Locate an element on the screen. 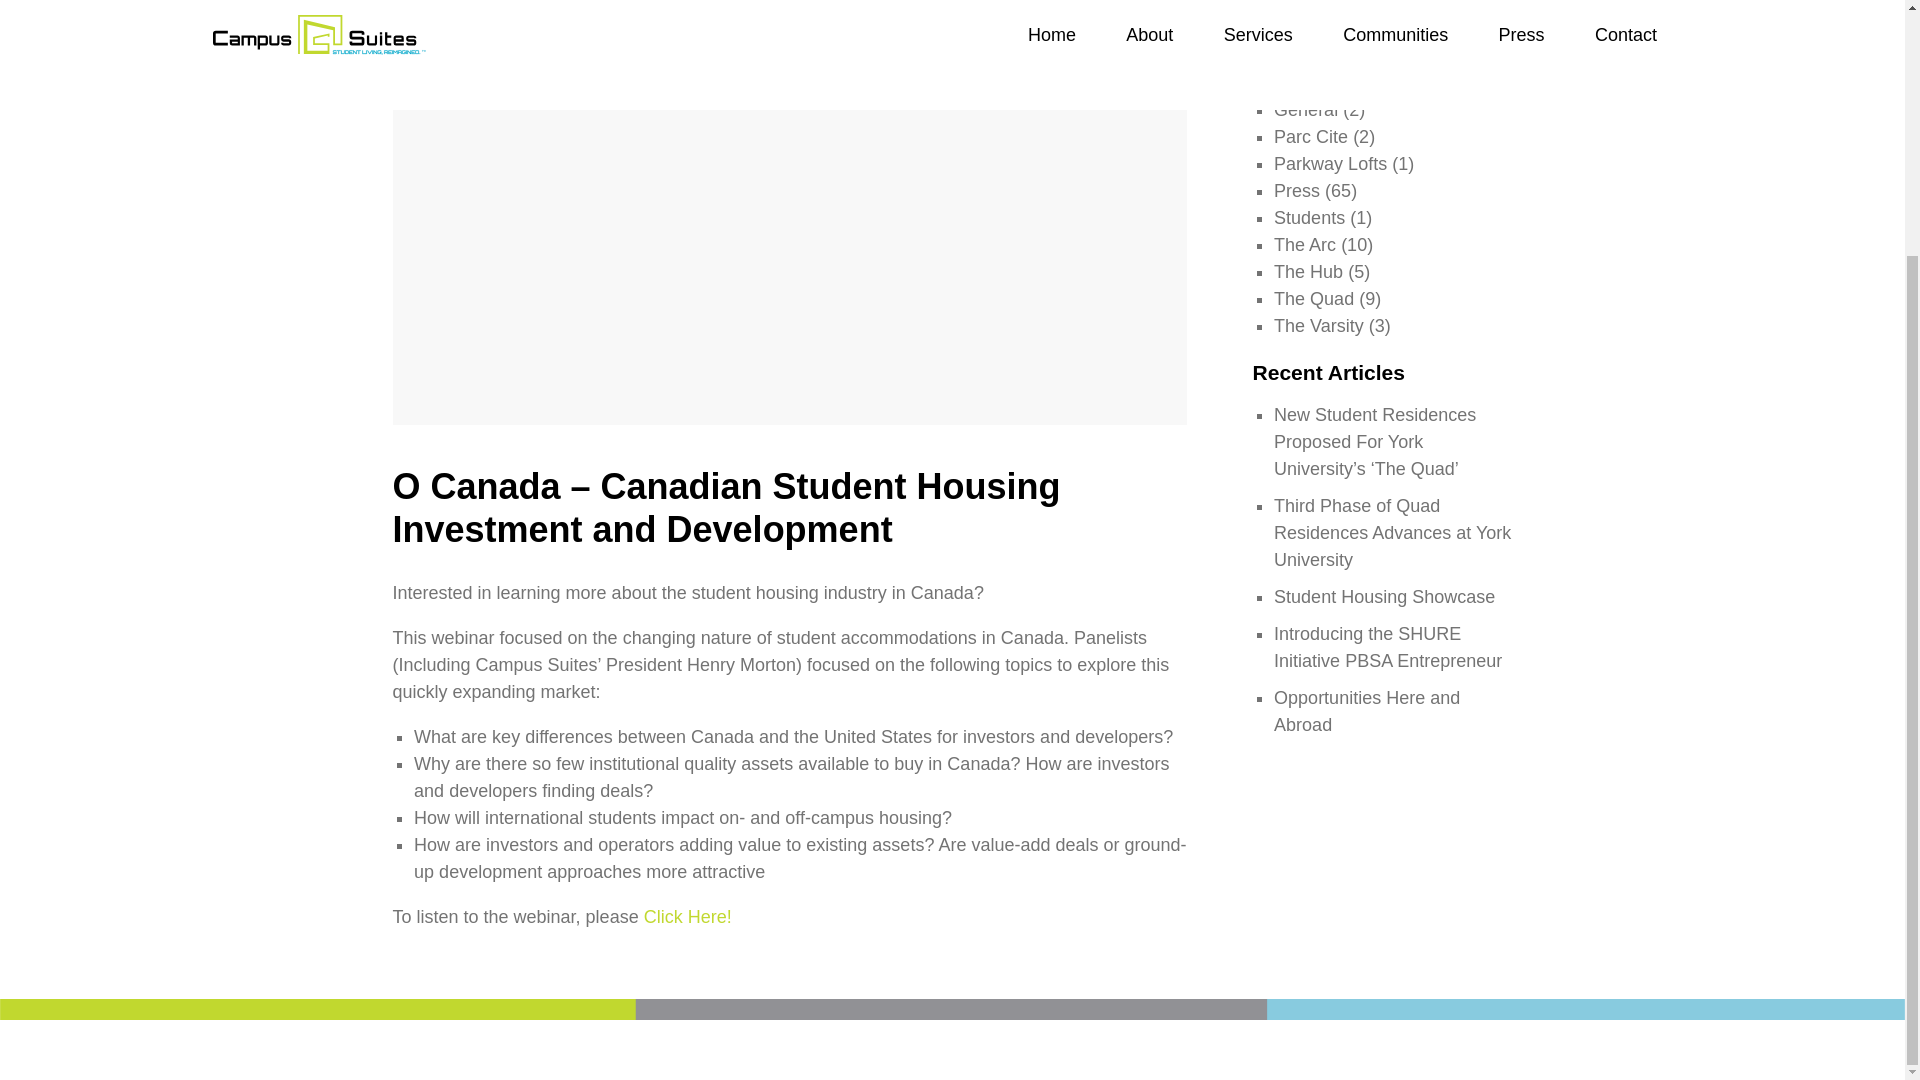 Image resolution: width=1920 pixels, height=1080 pixels. The Varsity is located at coordinates (1318, 326).